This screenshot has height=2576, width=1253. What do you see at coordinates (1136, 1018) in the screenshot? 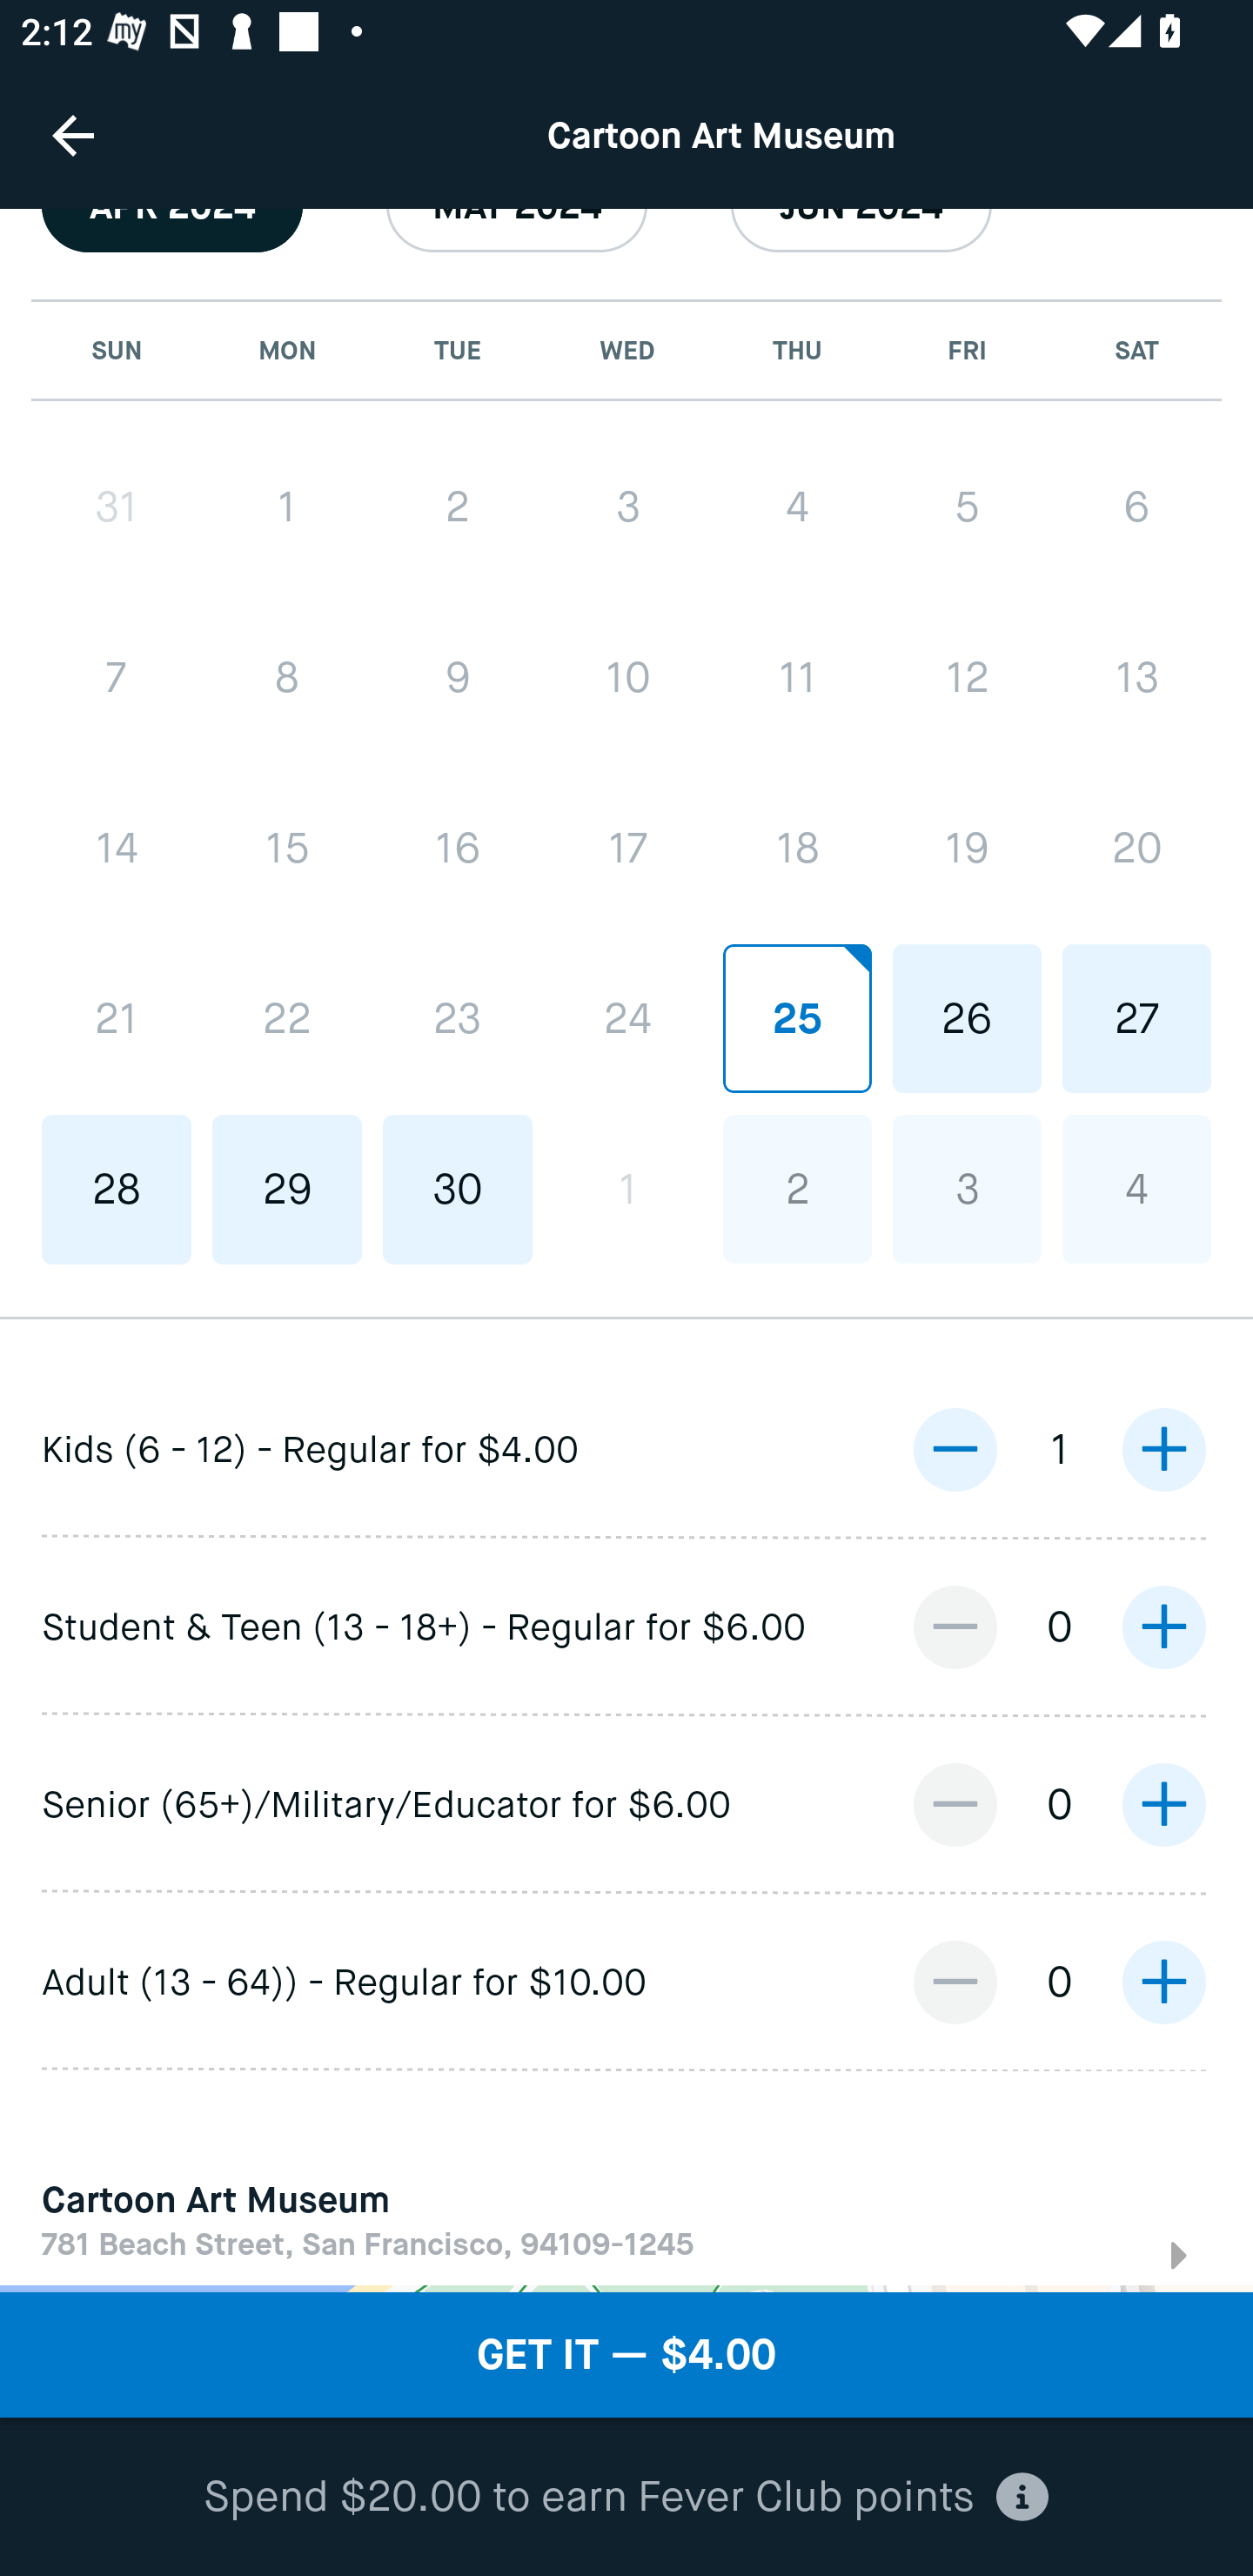
I see `27` at bounding box center [1136, 1018].